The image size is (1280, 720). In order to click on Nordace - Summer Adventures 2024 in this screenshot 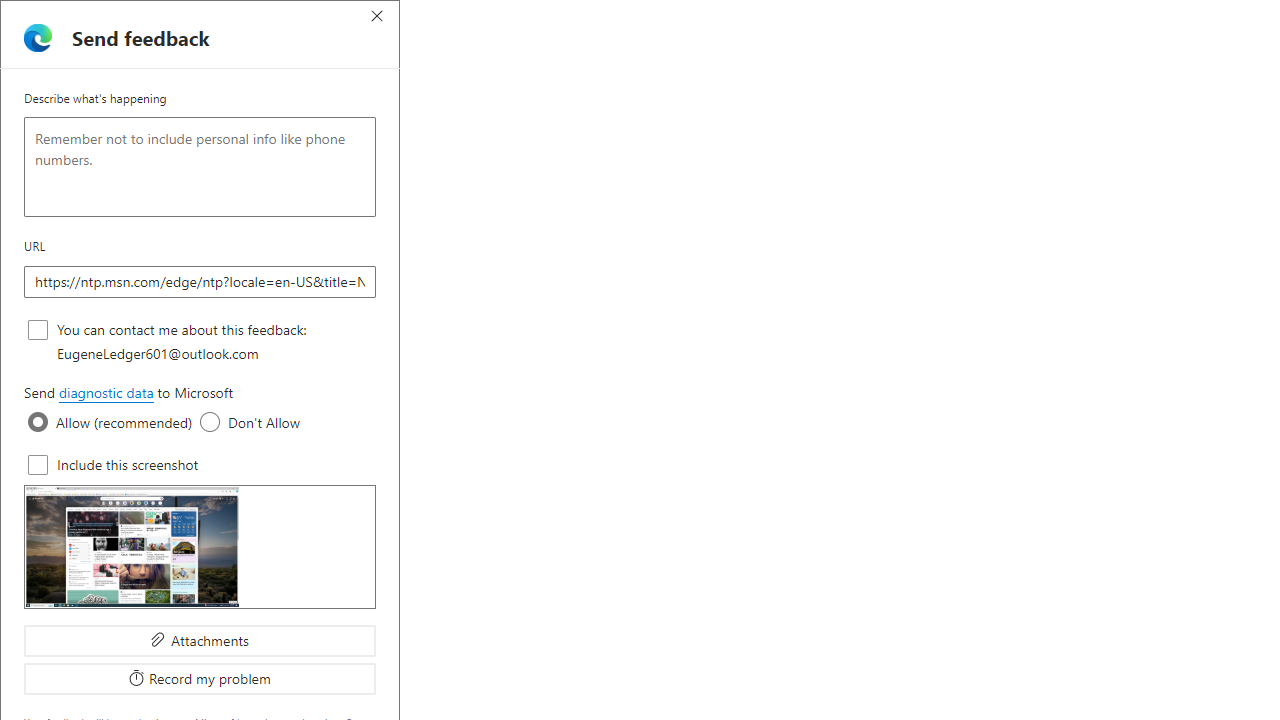, I will do `click(1075, 18)`.